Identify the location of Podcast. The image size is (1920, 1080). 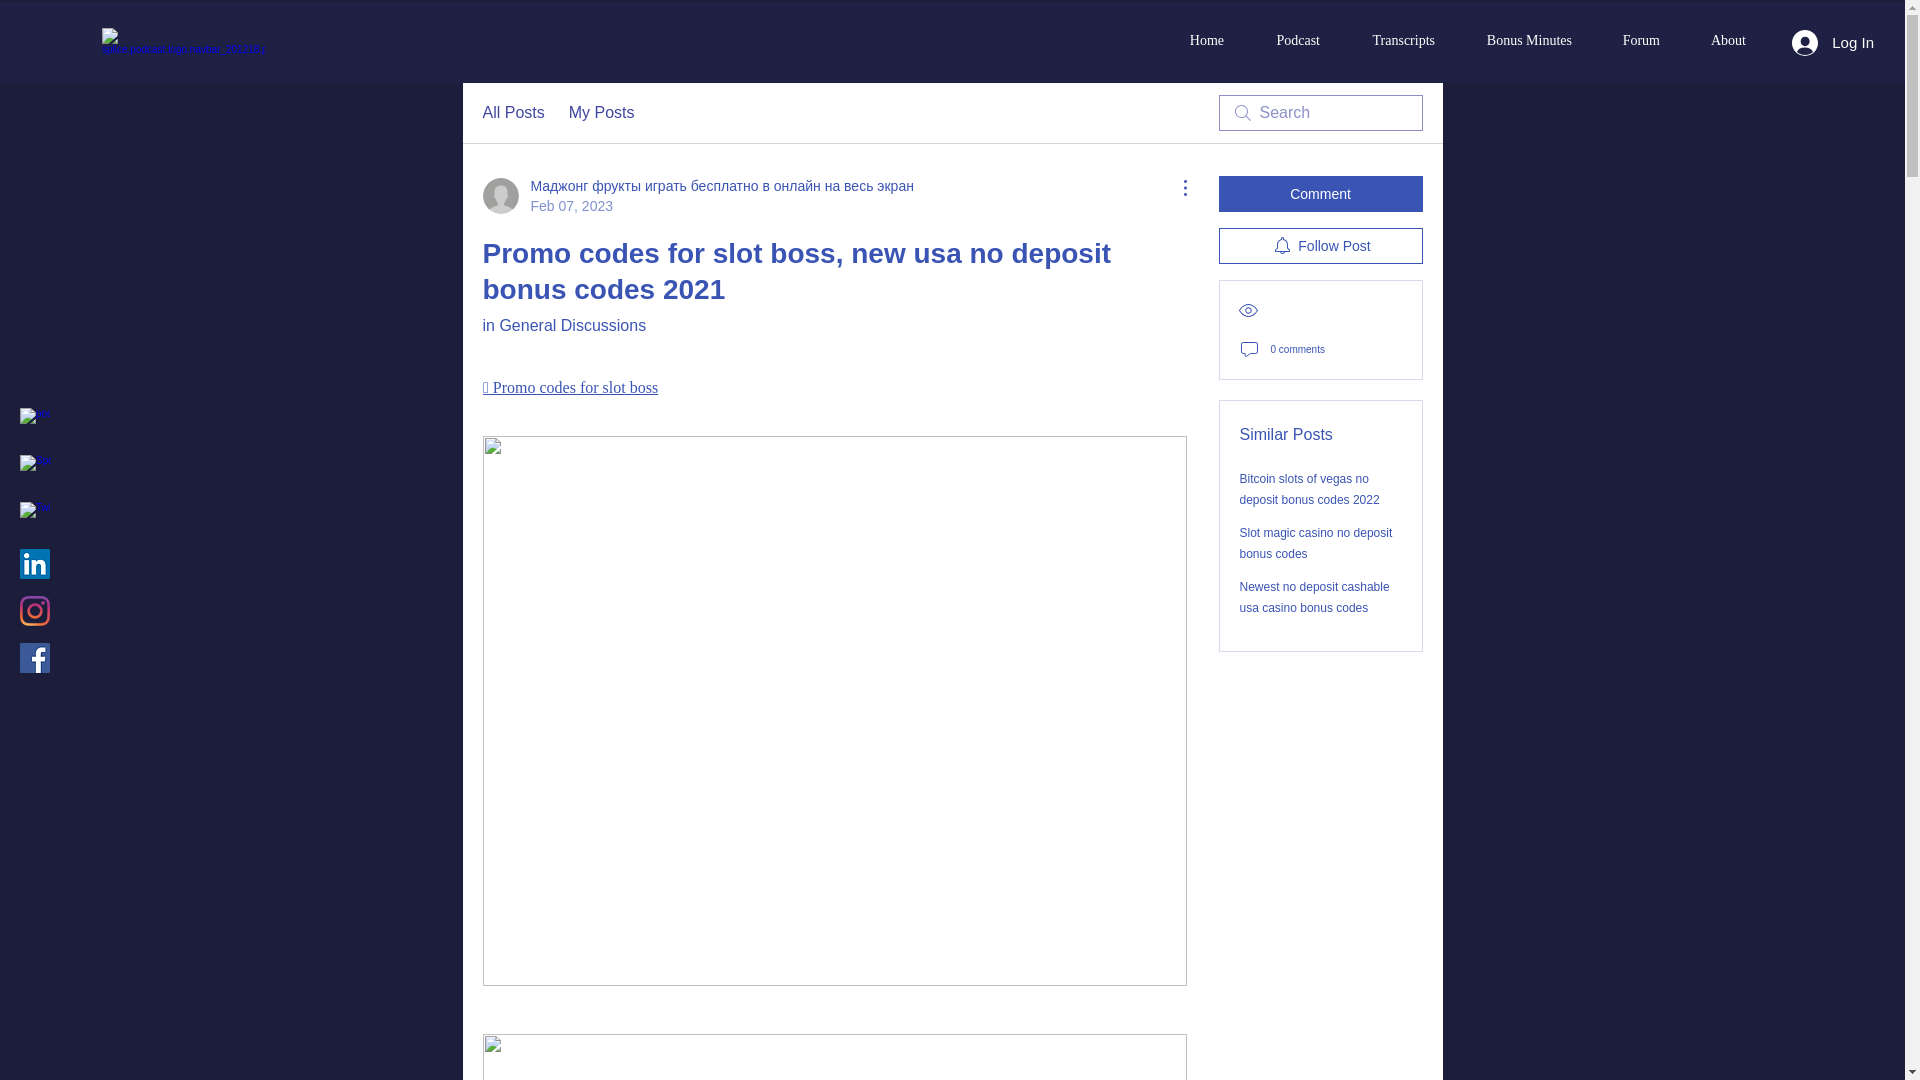
(1286, 40).